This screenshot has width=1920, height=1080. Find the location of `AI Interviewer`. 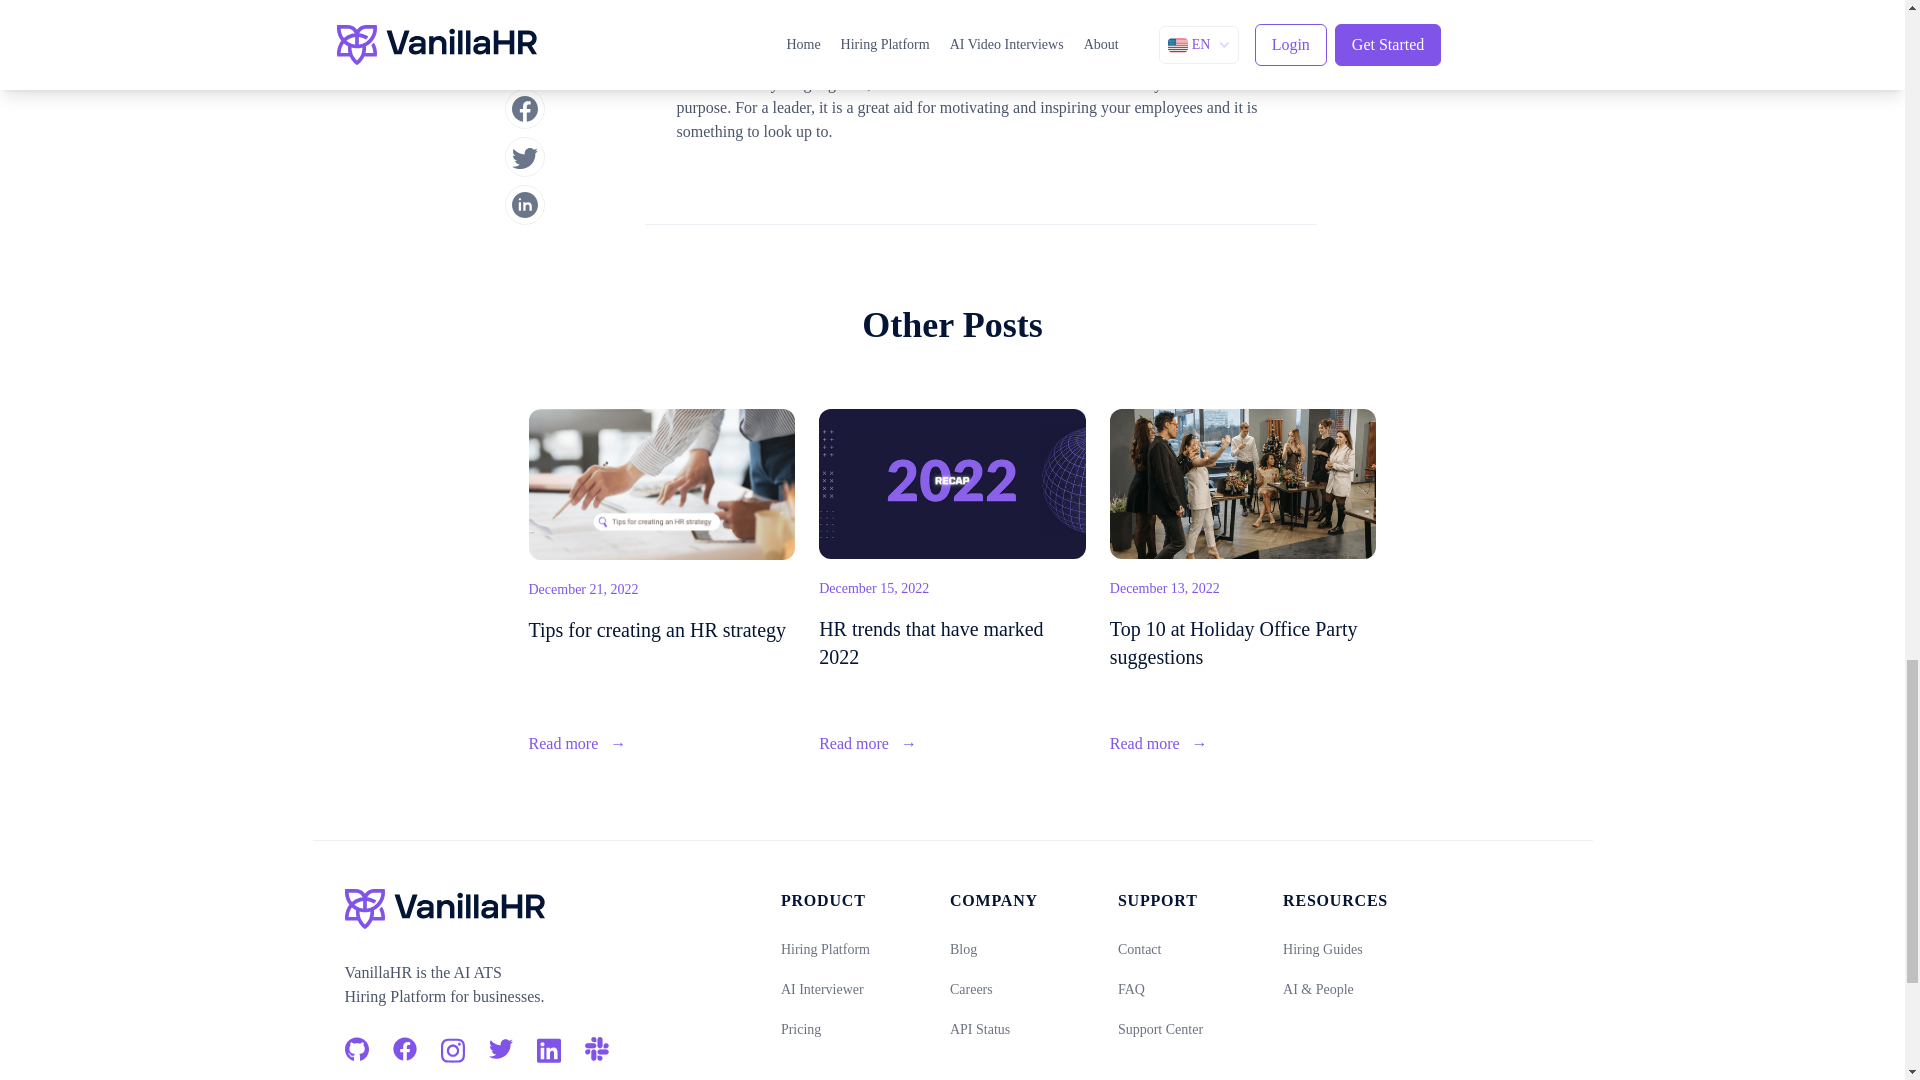

AI Interviewer is located at coordinates (822, 988).